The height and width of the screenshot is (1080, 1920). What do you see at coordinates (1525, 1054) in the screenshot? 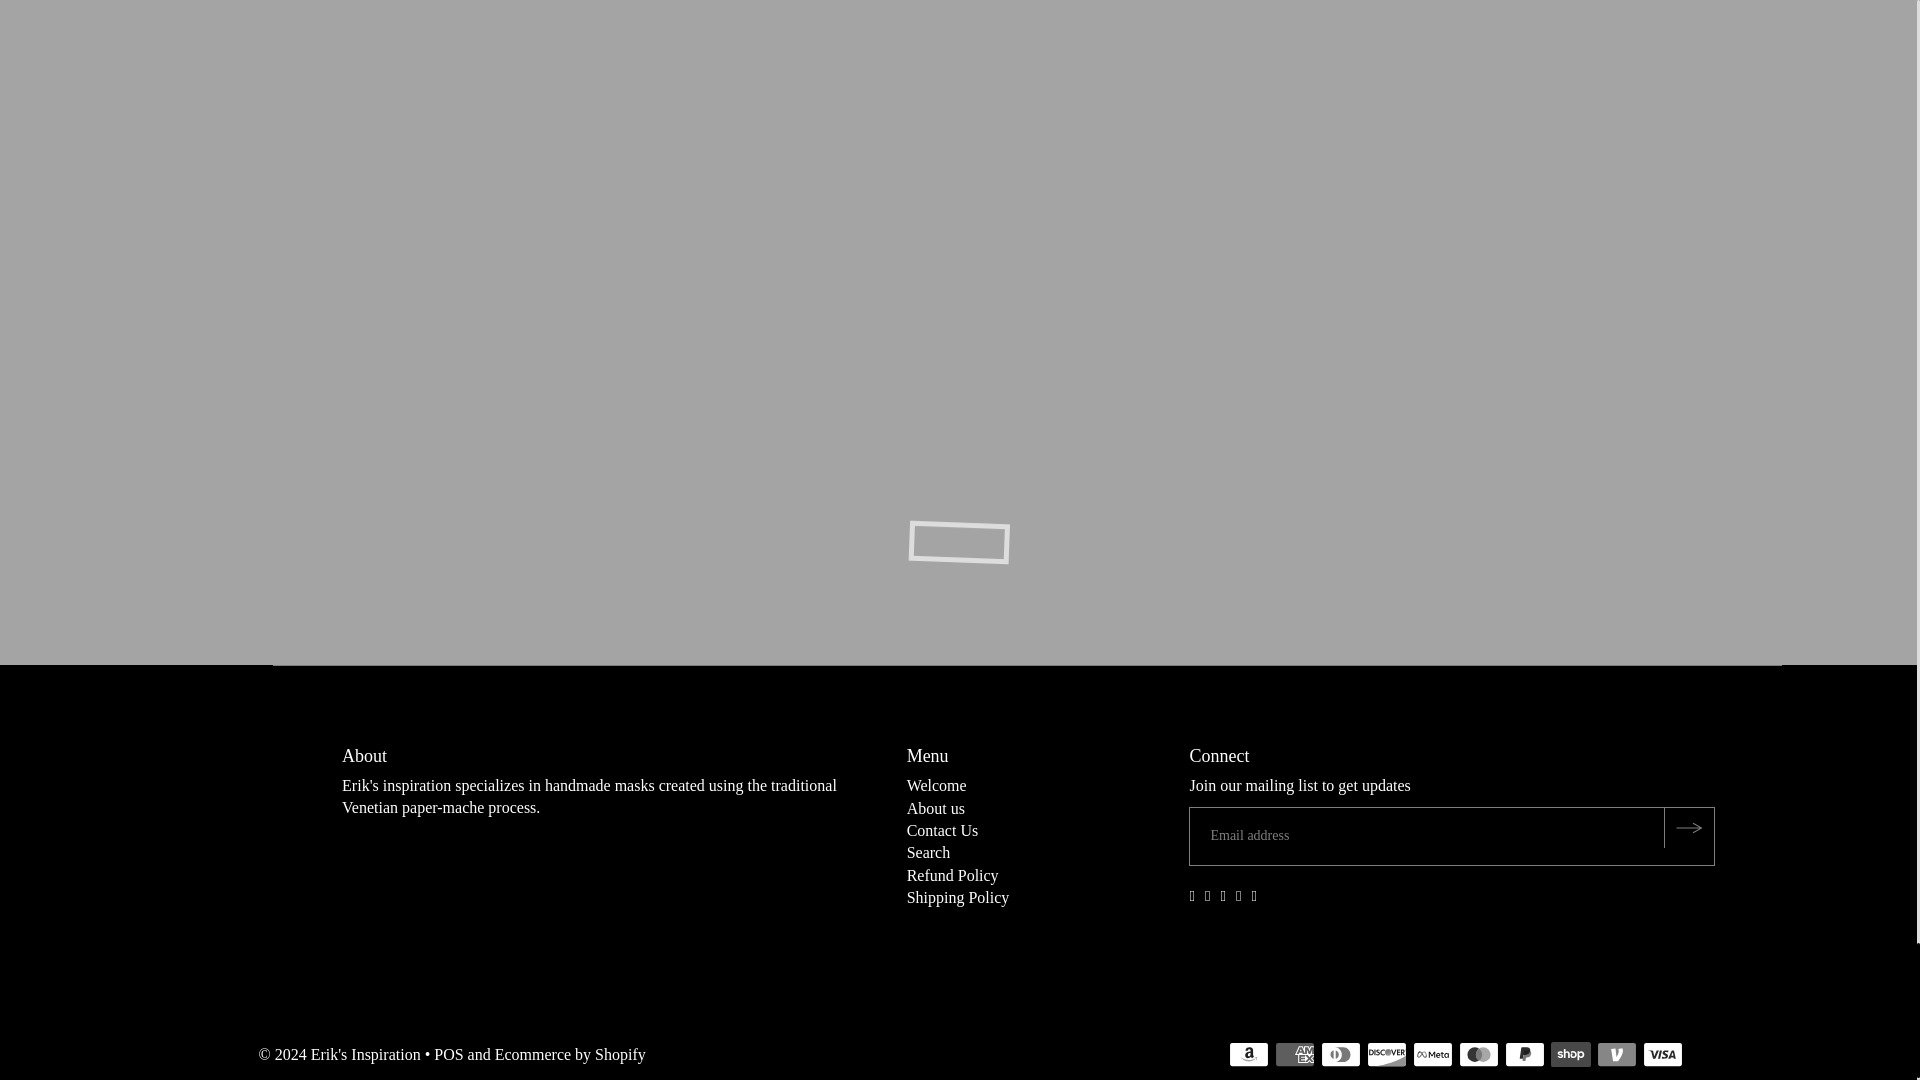
I see `PayPal` at bounding box center [1525, 1054].